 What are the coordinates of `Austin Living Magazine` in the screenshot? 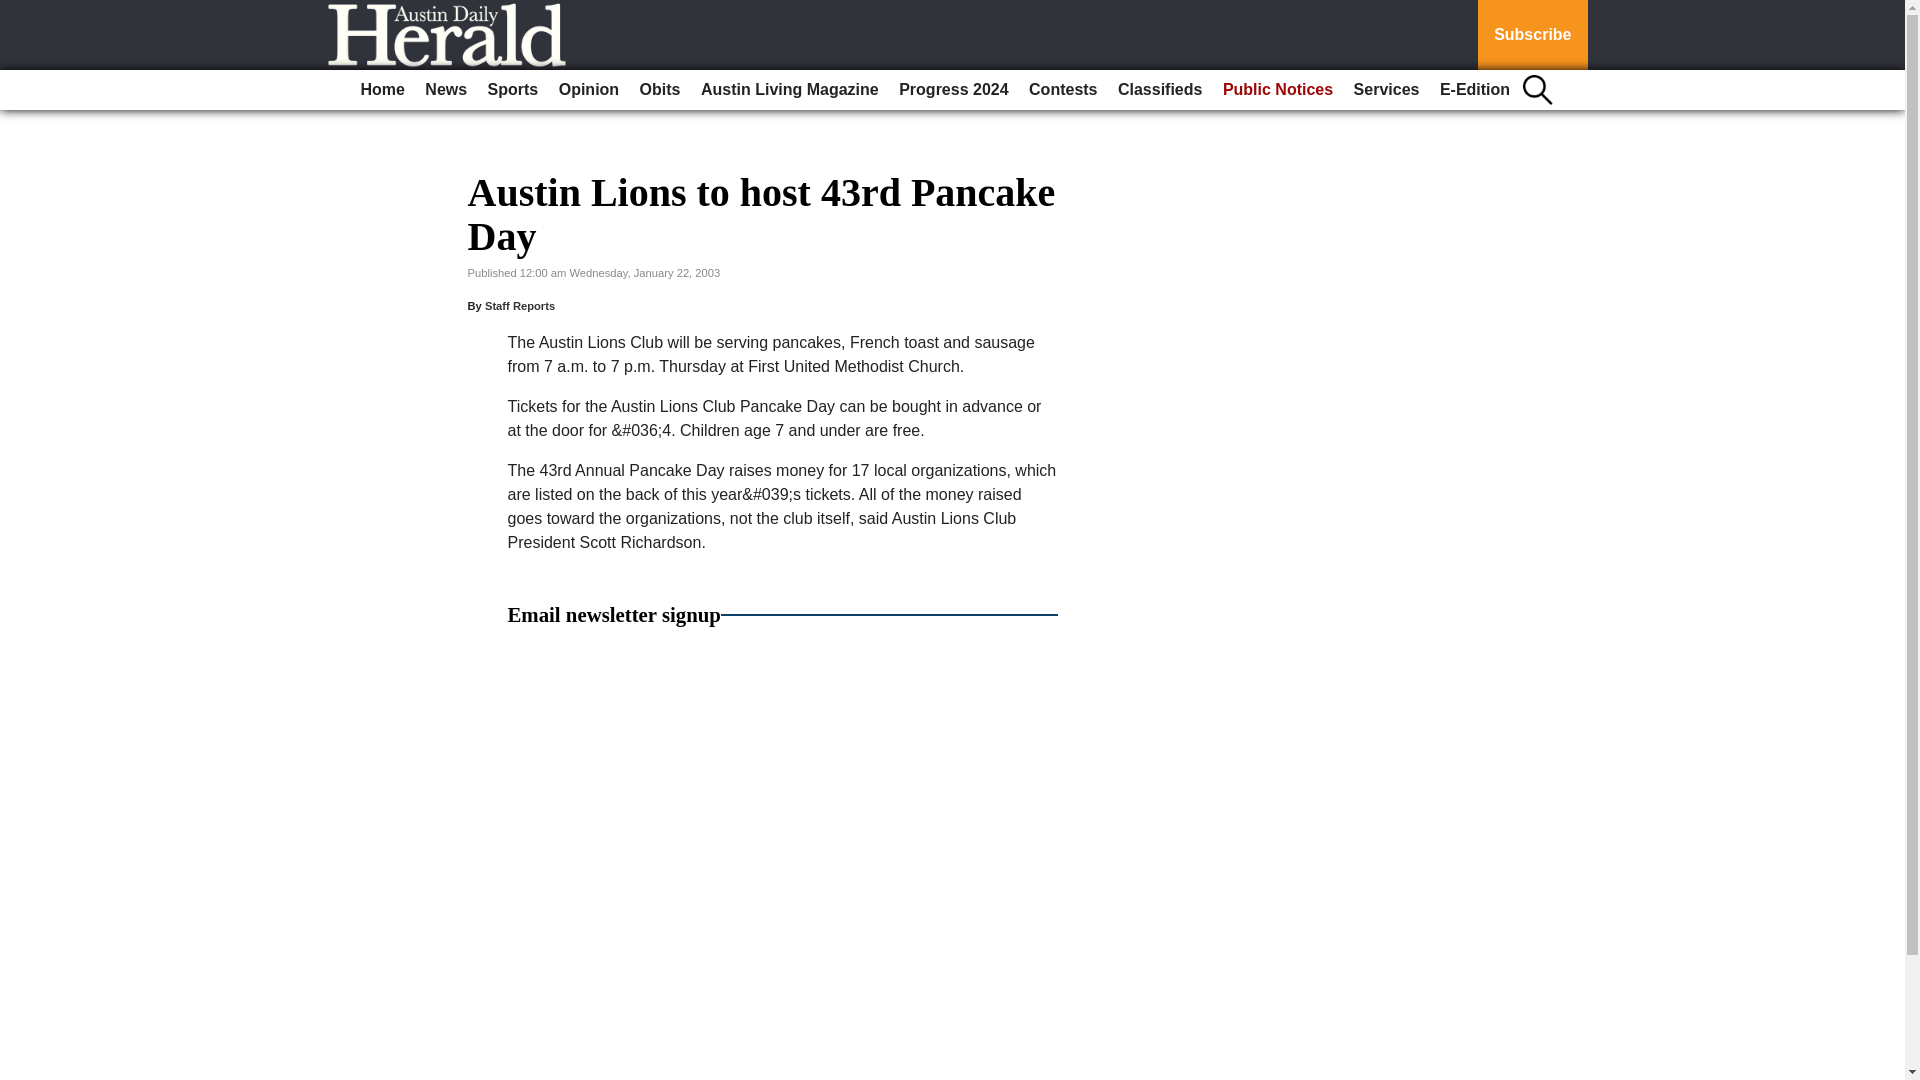 It's located at (790, 90).